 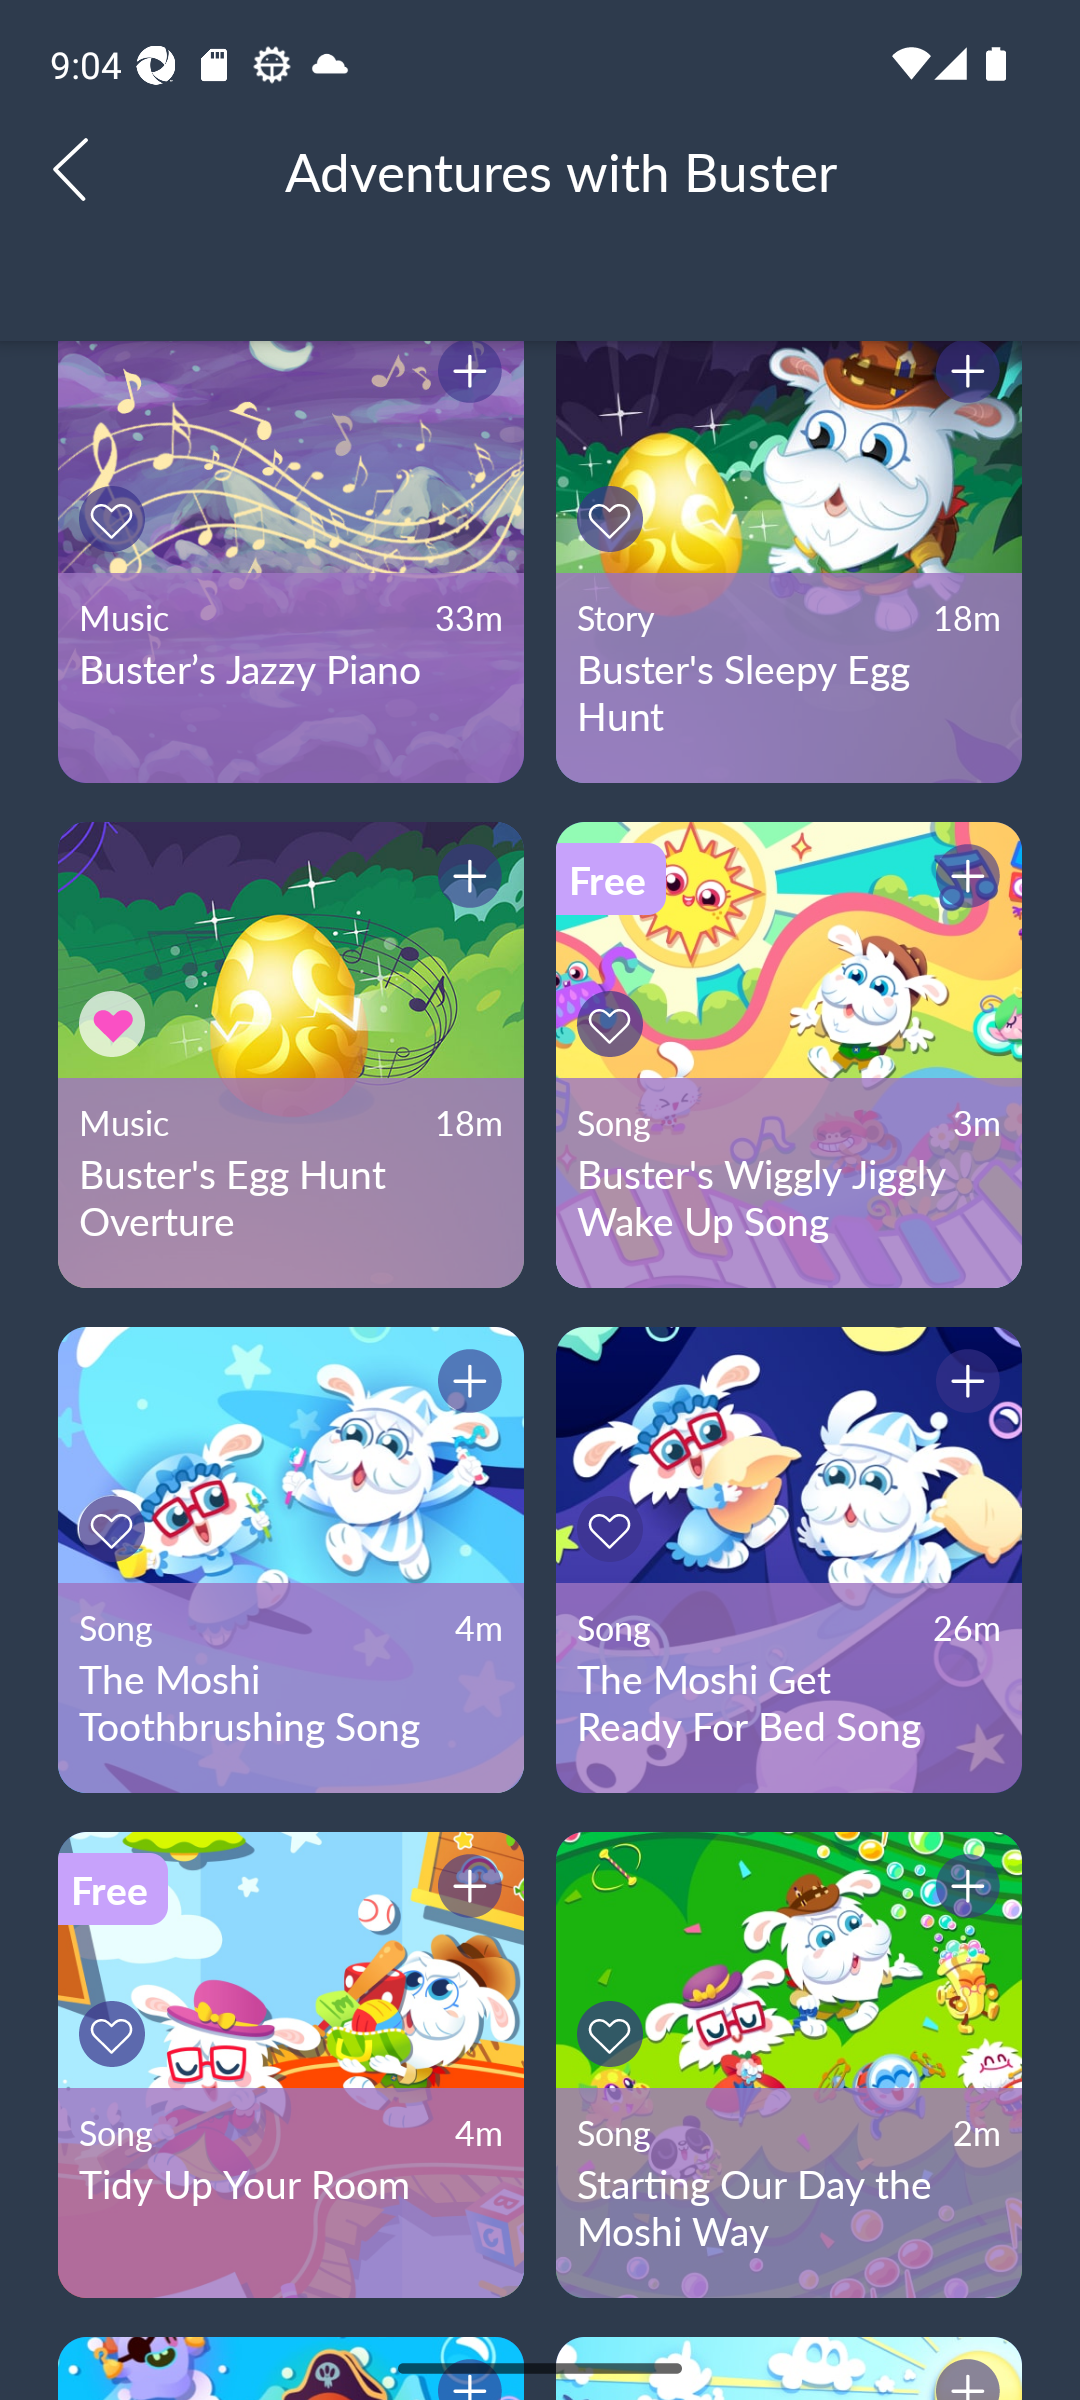 What do you see at coordinates (465, 375) in the screenshot?
I see `Button` at bounding box center [465, 375].